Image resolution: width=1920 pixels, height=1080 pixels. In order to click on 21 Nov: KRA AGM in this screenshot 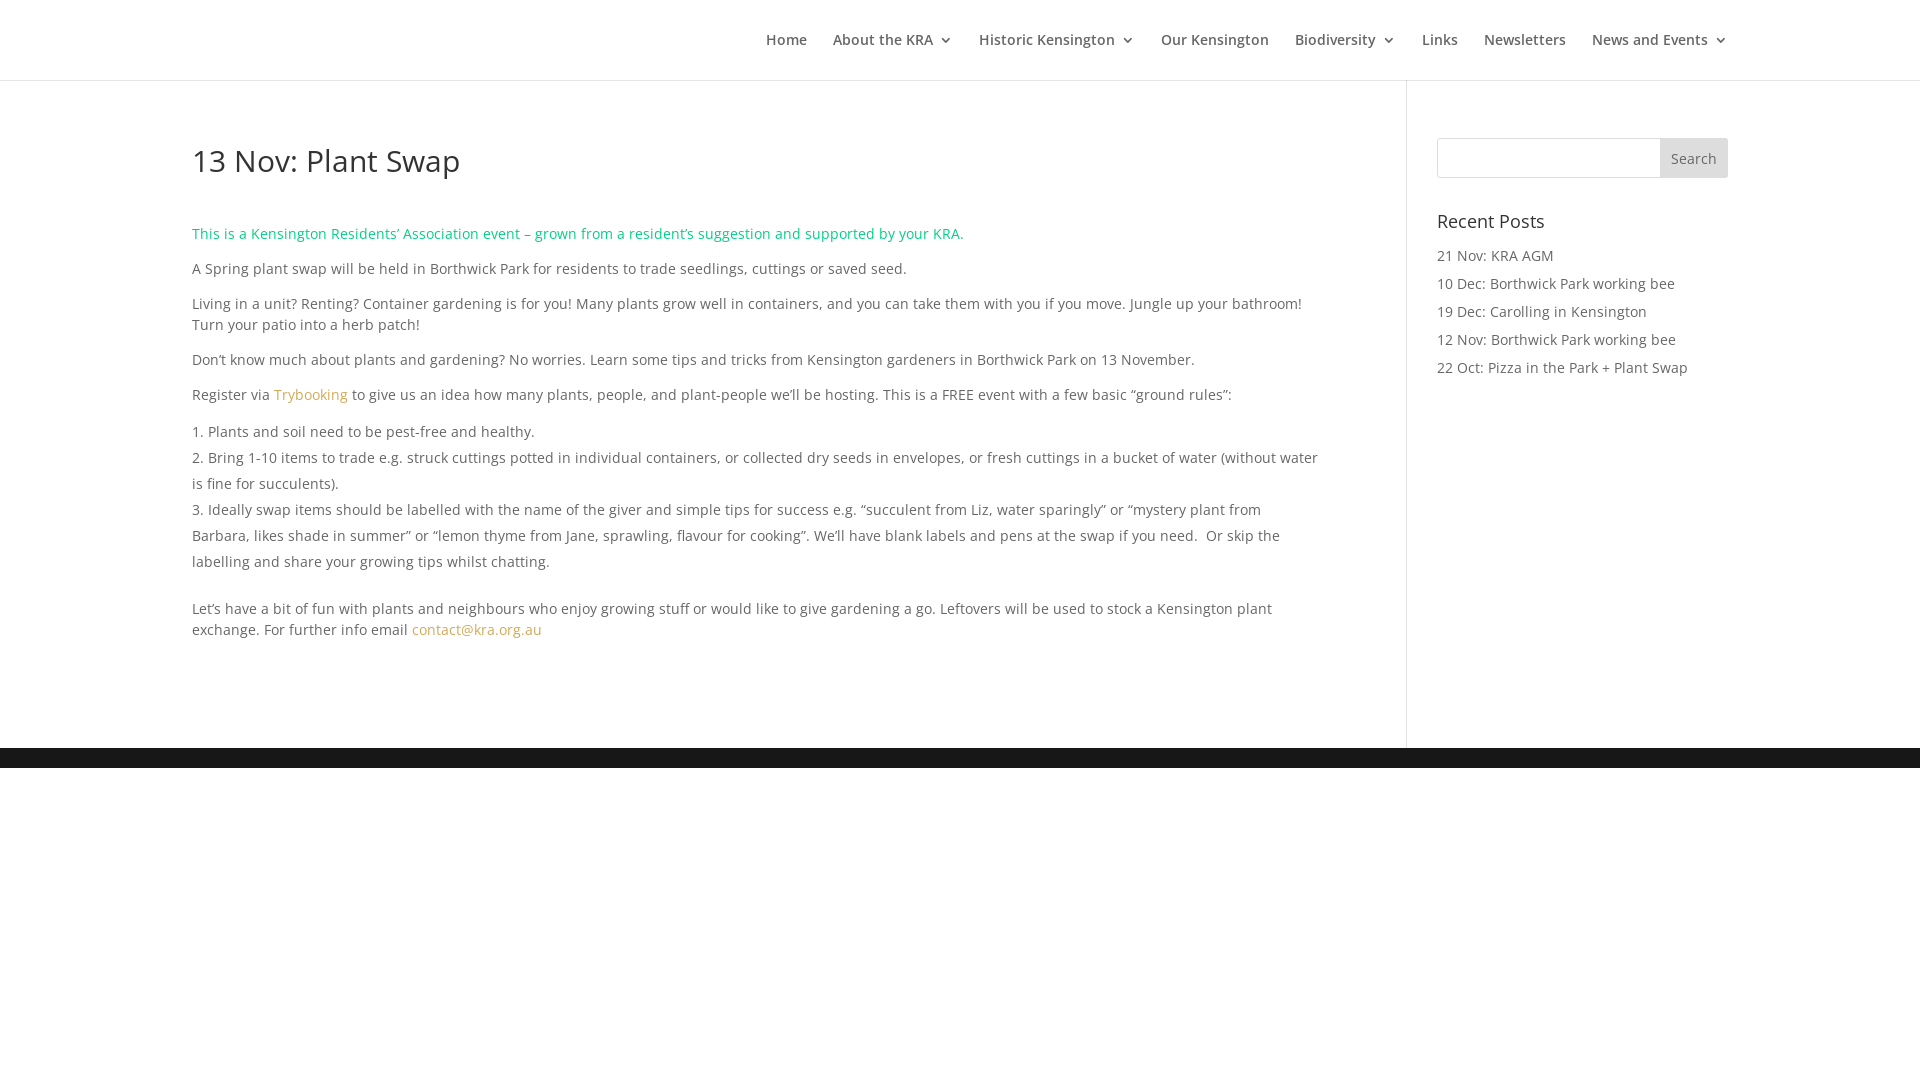, I will do `click(1496, 256)`.